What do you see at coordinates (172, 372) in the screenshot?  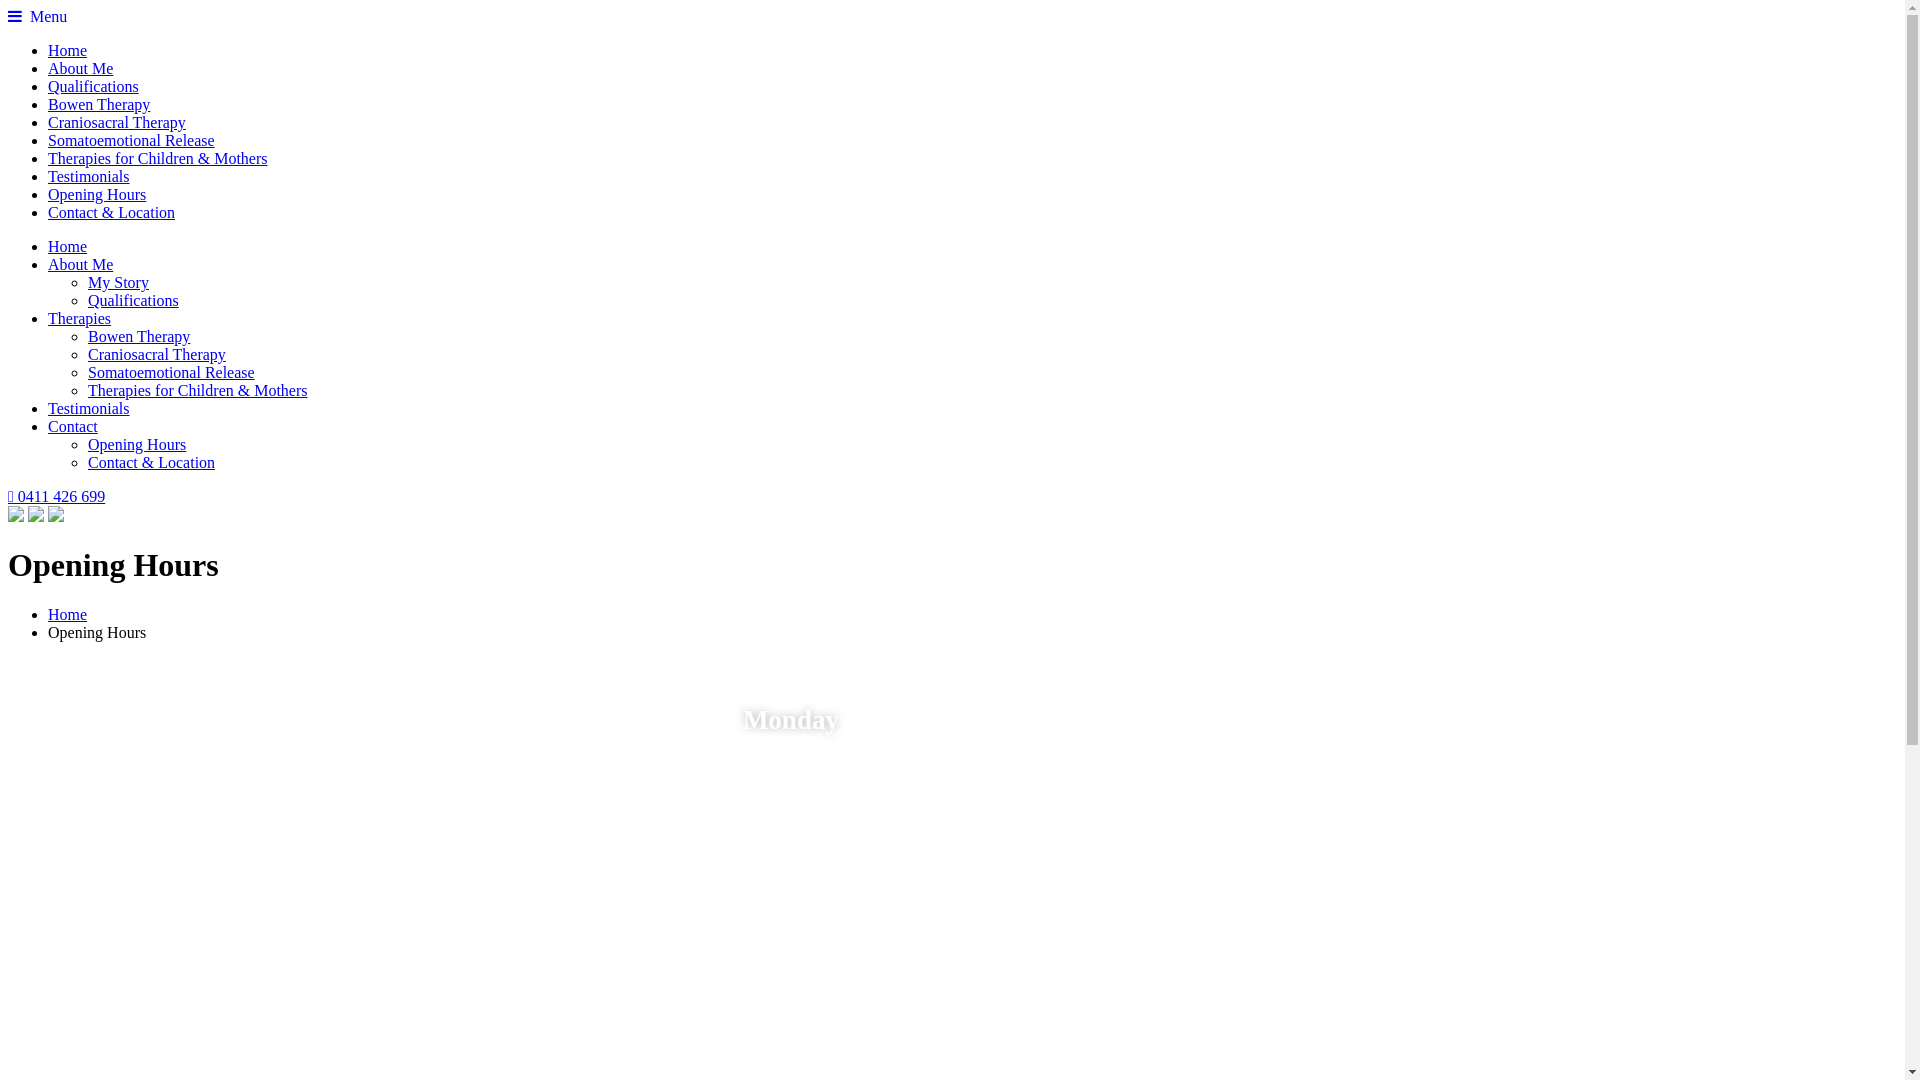 I see `Somatoemotional Release` at bounding box center [172, 372].